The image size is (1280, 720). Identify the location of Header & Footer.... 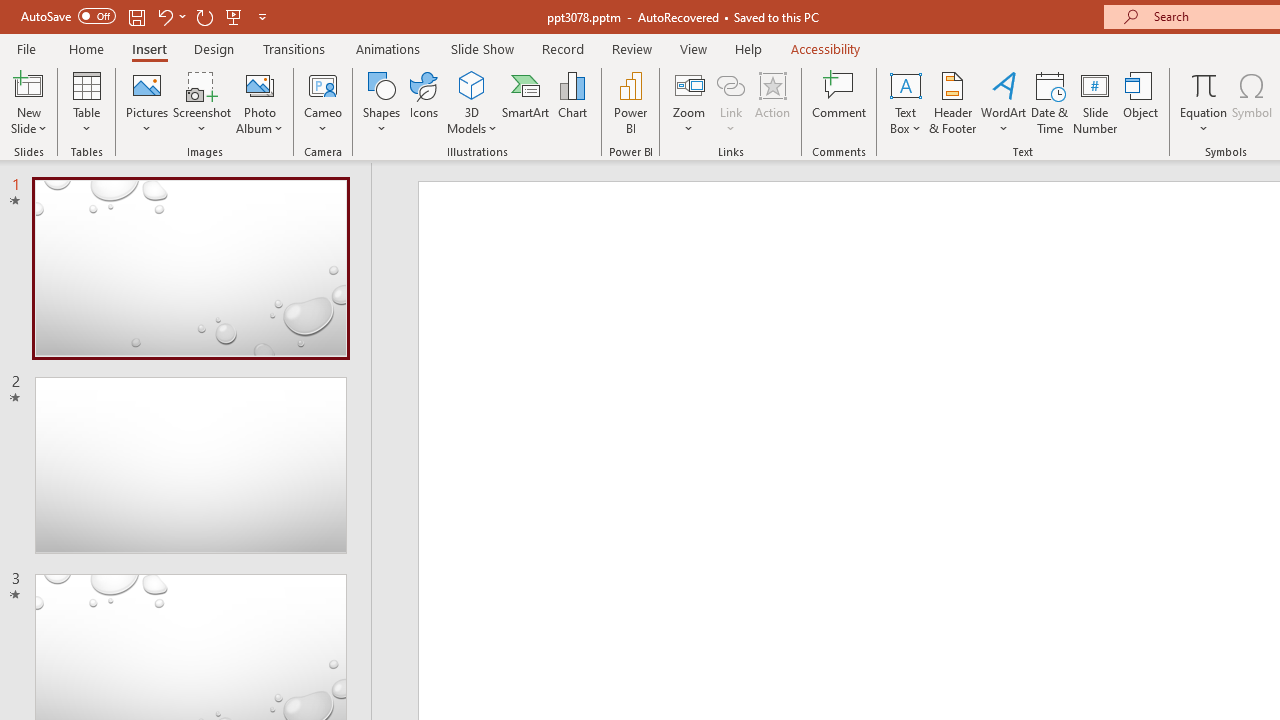
(952, 102).